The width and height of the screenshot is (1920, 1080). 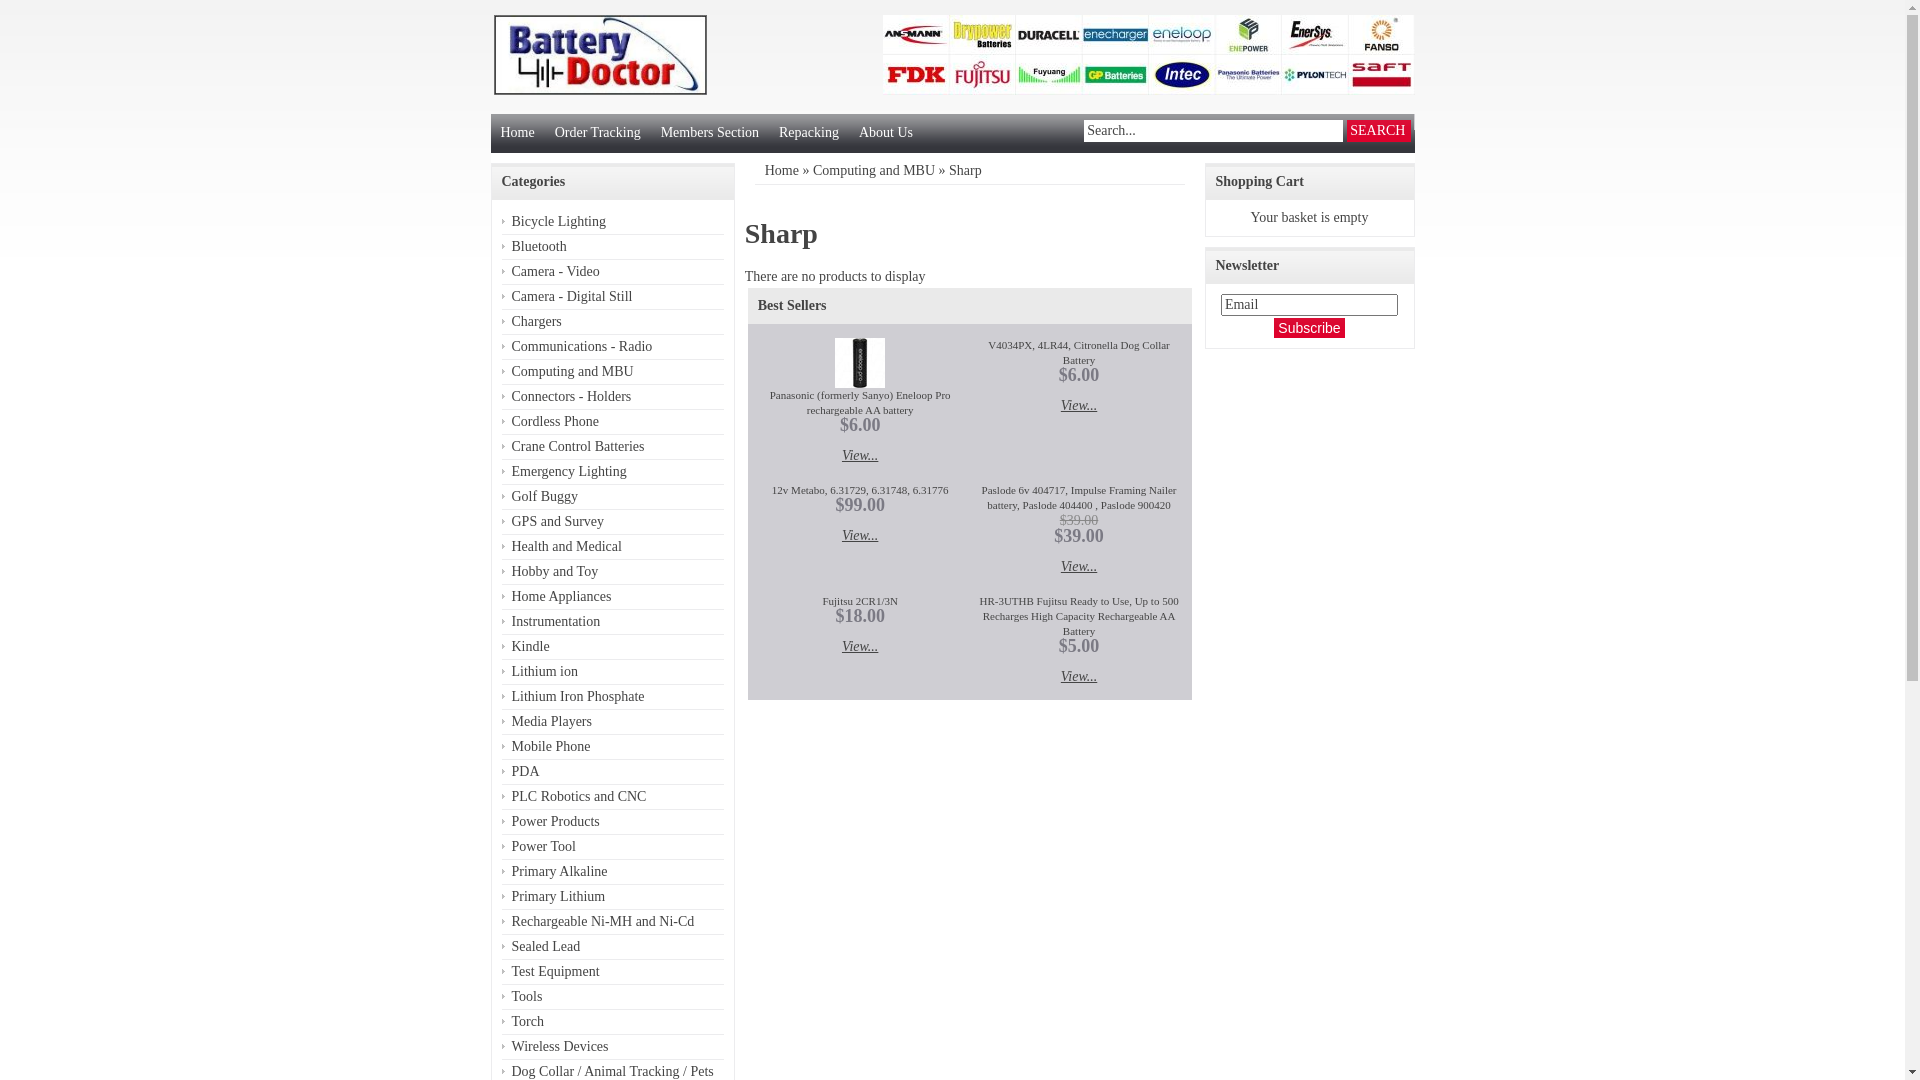 I want to click on Primary Lithium, so click(x=613, y=898).